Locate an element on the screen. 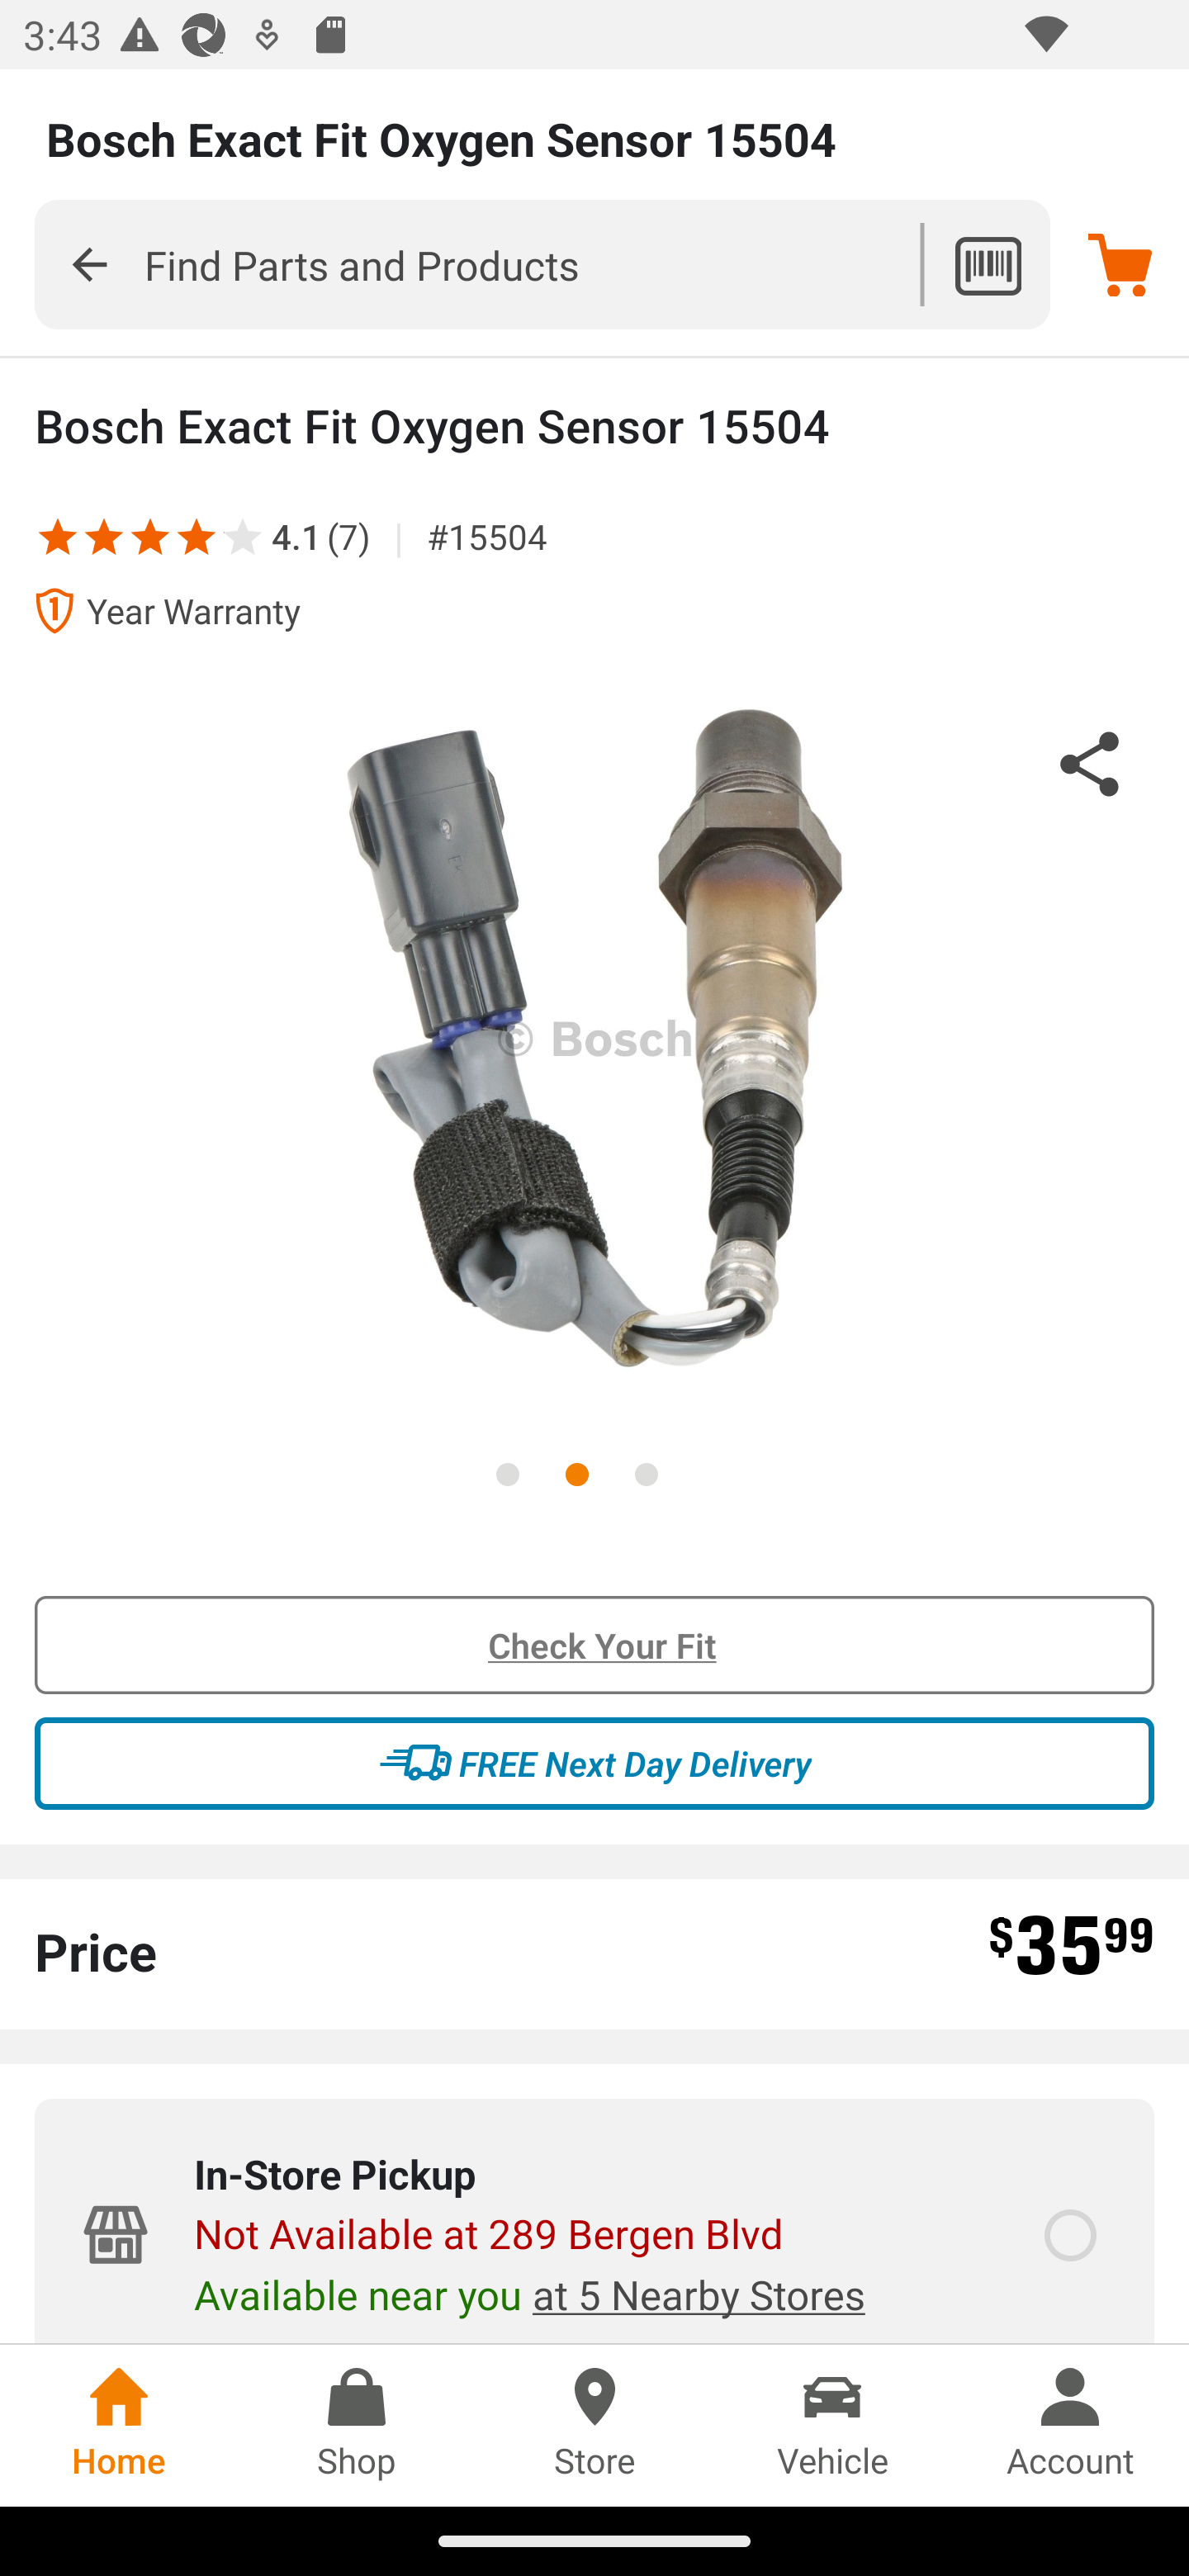 This screenshot has height=2576, width=1189. Vehicle is located at coordinates (832, 2425).